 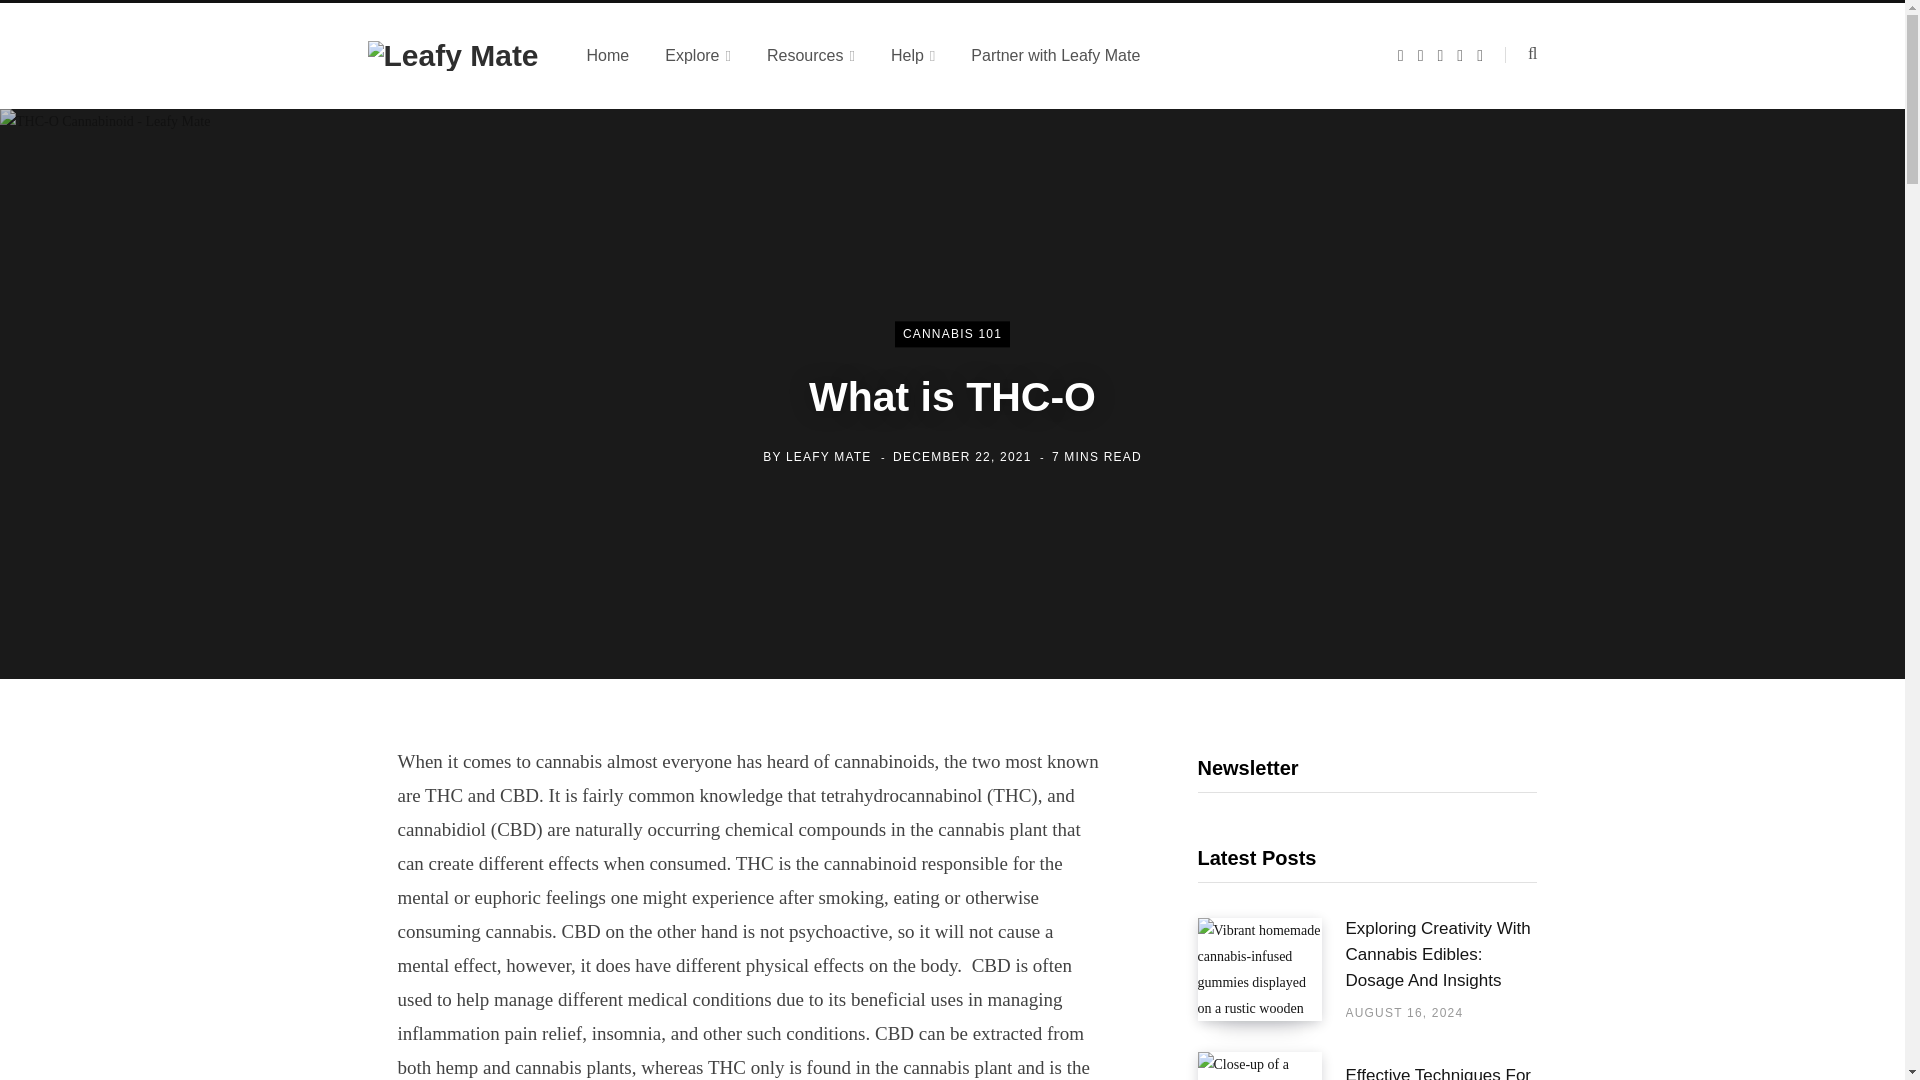 What do you see at coordinates (810, 55) in the screenshot?
I see `Resources` at bounding box center [810, 55].